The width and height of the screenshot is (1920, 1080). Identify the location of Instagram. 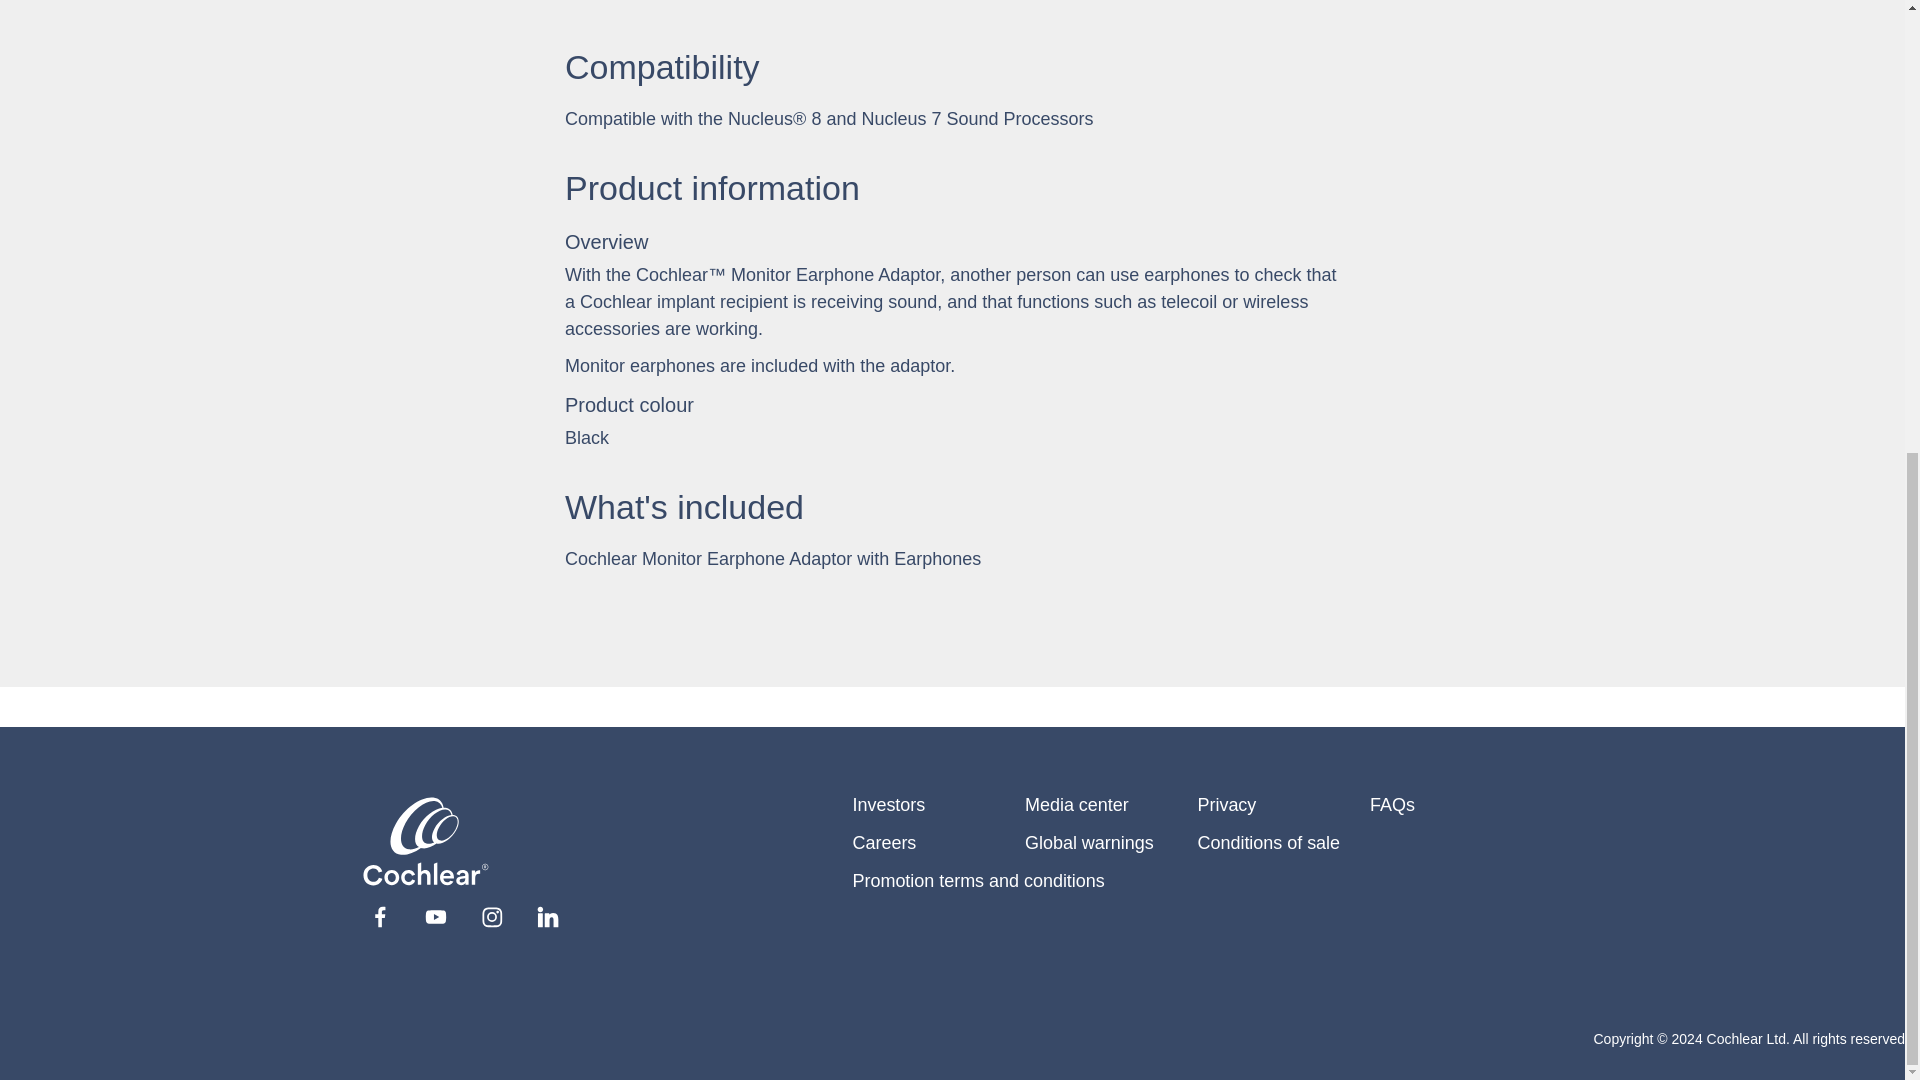
(491, 916).